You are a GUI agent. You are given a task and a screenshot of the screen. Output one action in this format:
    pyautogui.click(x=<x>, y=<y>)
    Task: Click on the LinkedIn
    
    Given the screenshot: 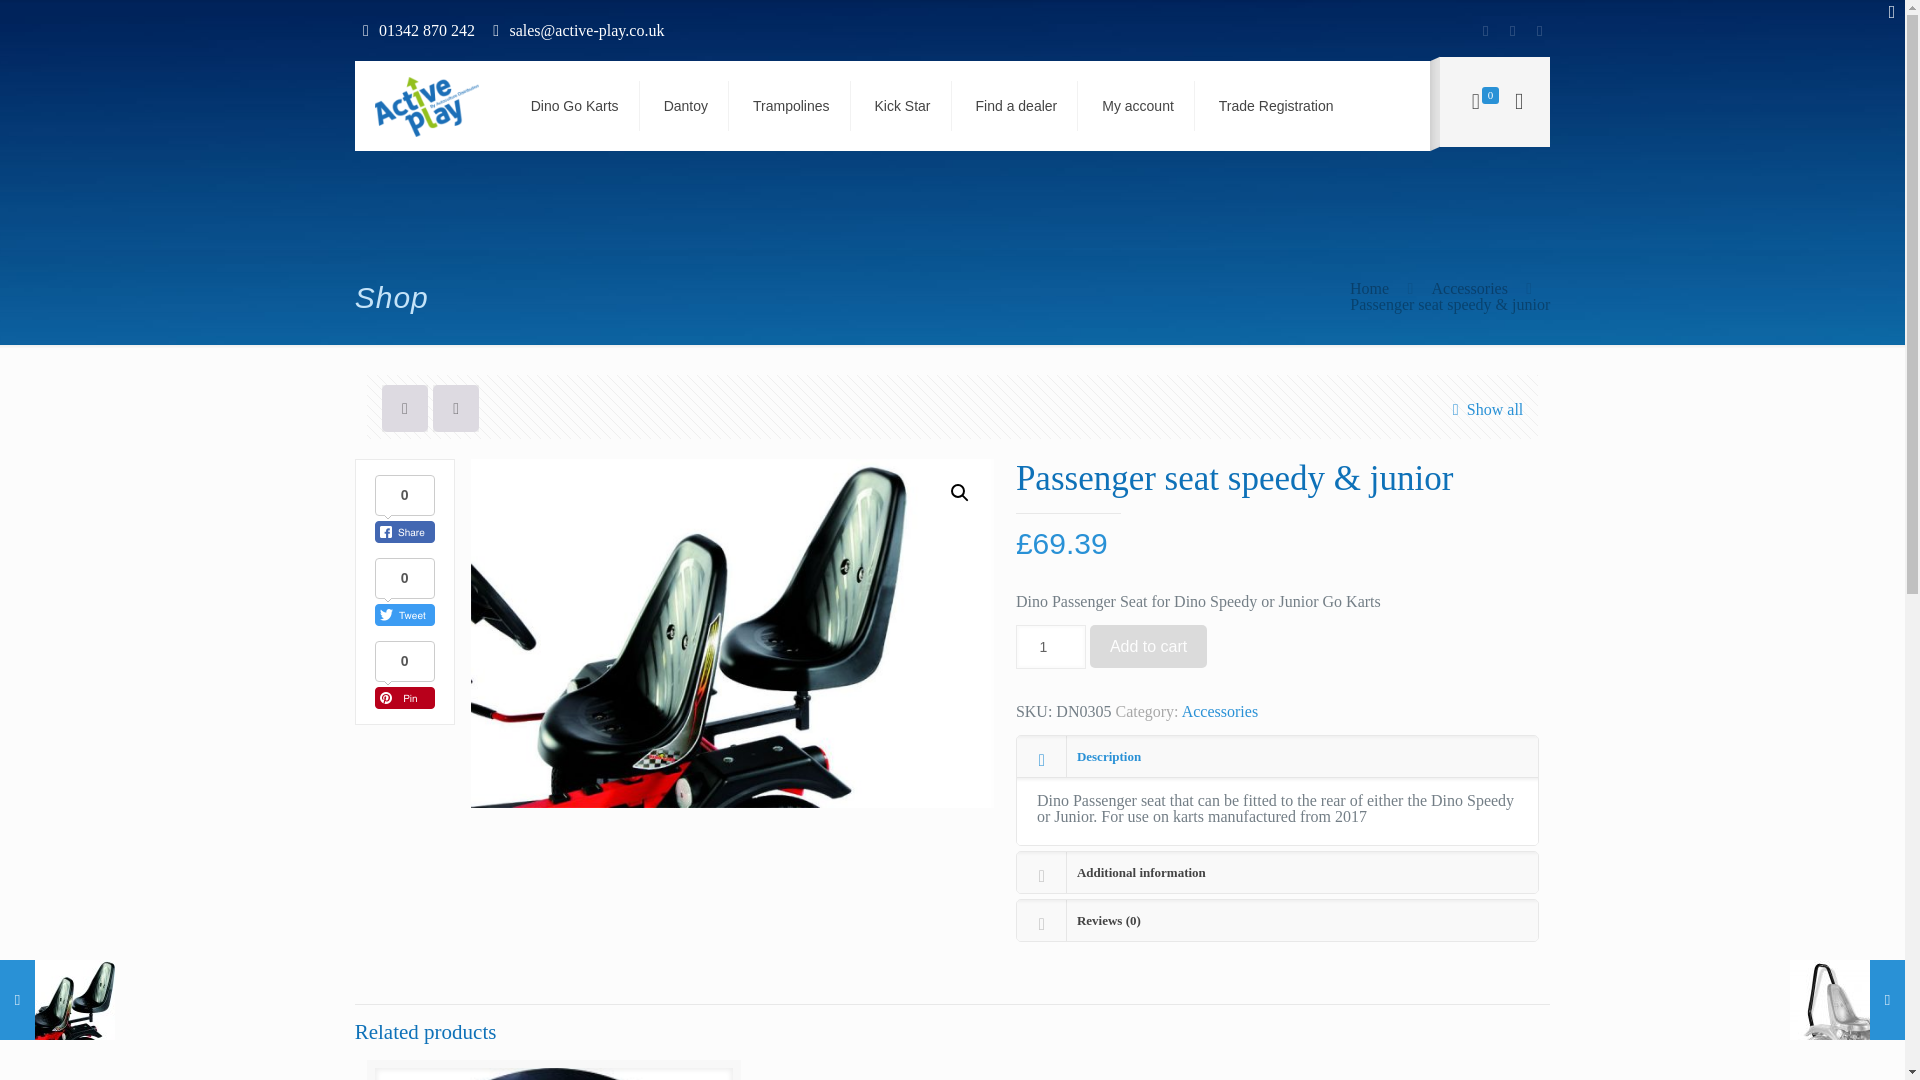 What is the action you would take?
    pyautogui.click(x=1538, y=30)
    